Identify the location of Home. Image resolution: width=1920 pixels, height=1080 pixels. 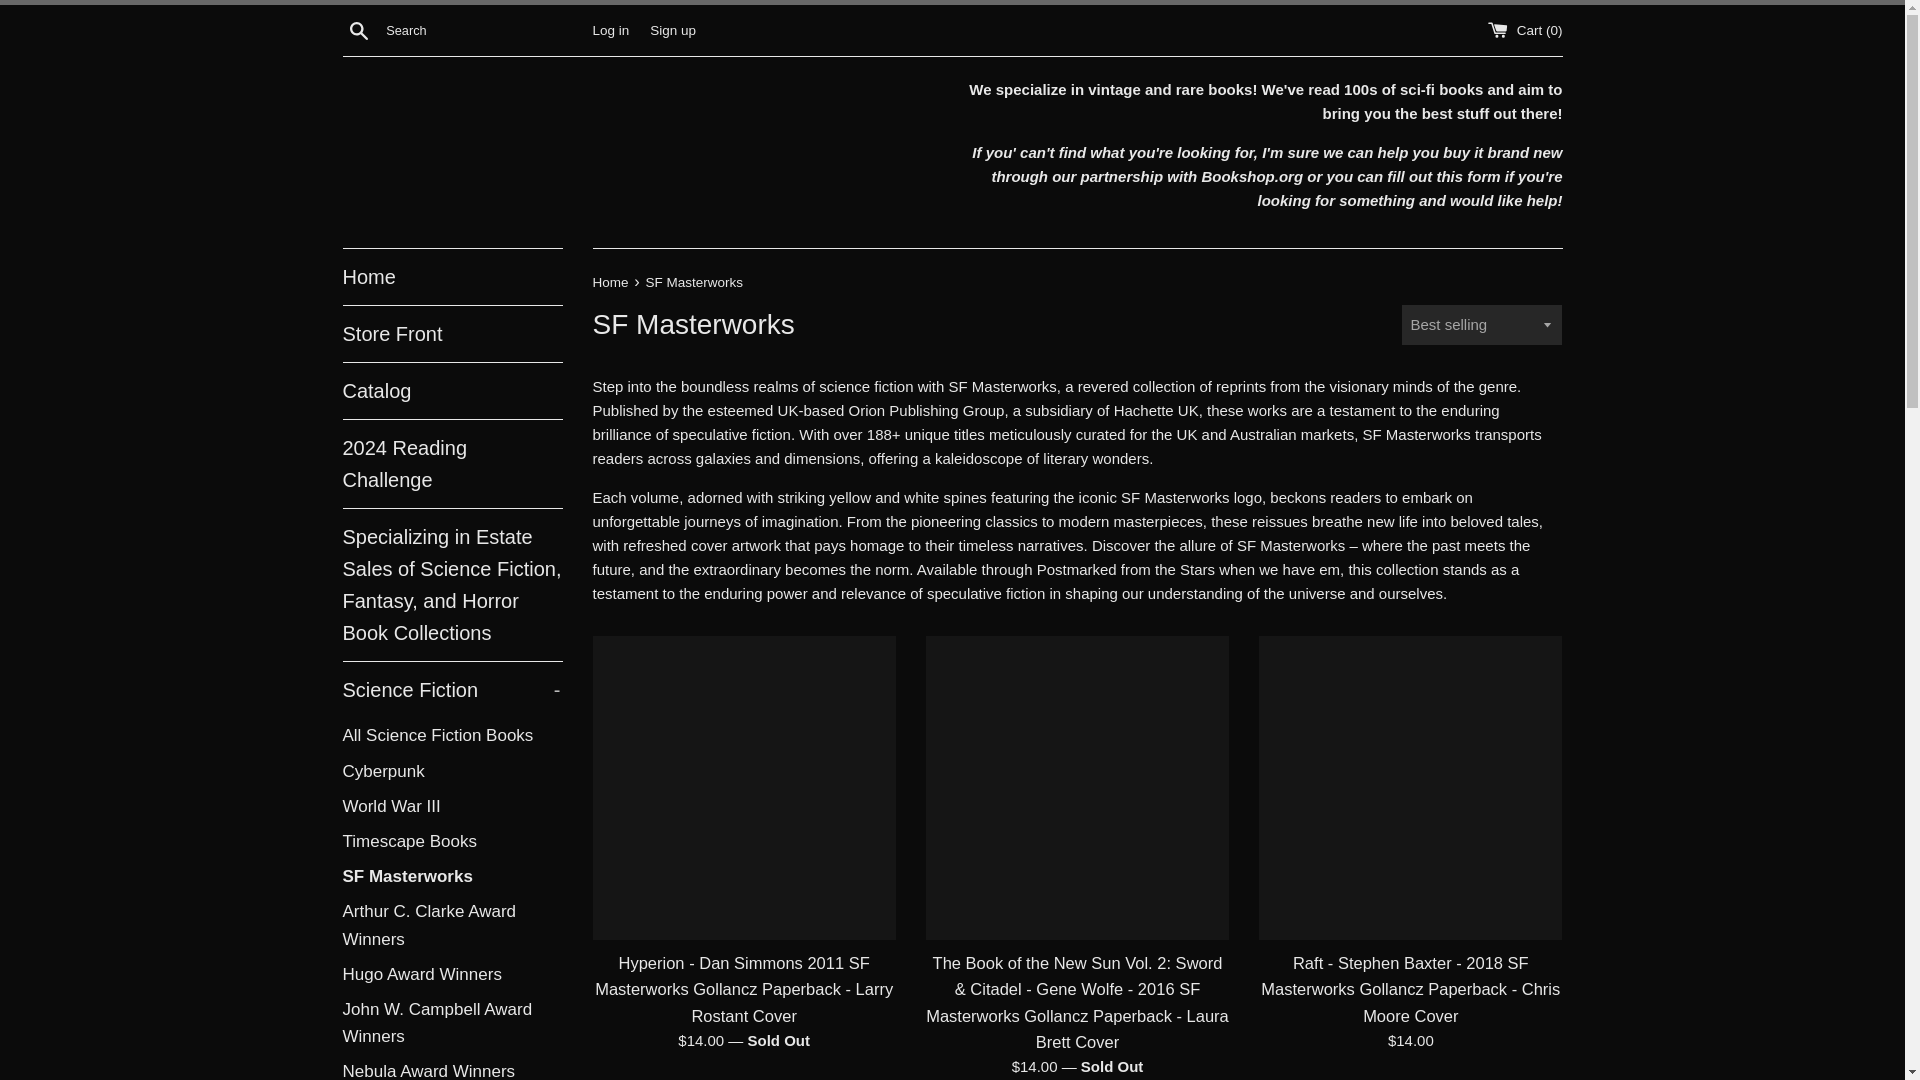
(452, 276).